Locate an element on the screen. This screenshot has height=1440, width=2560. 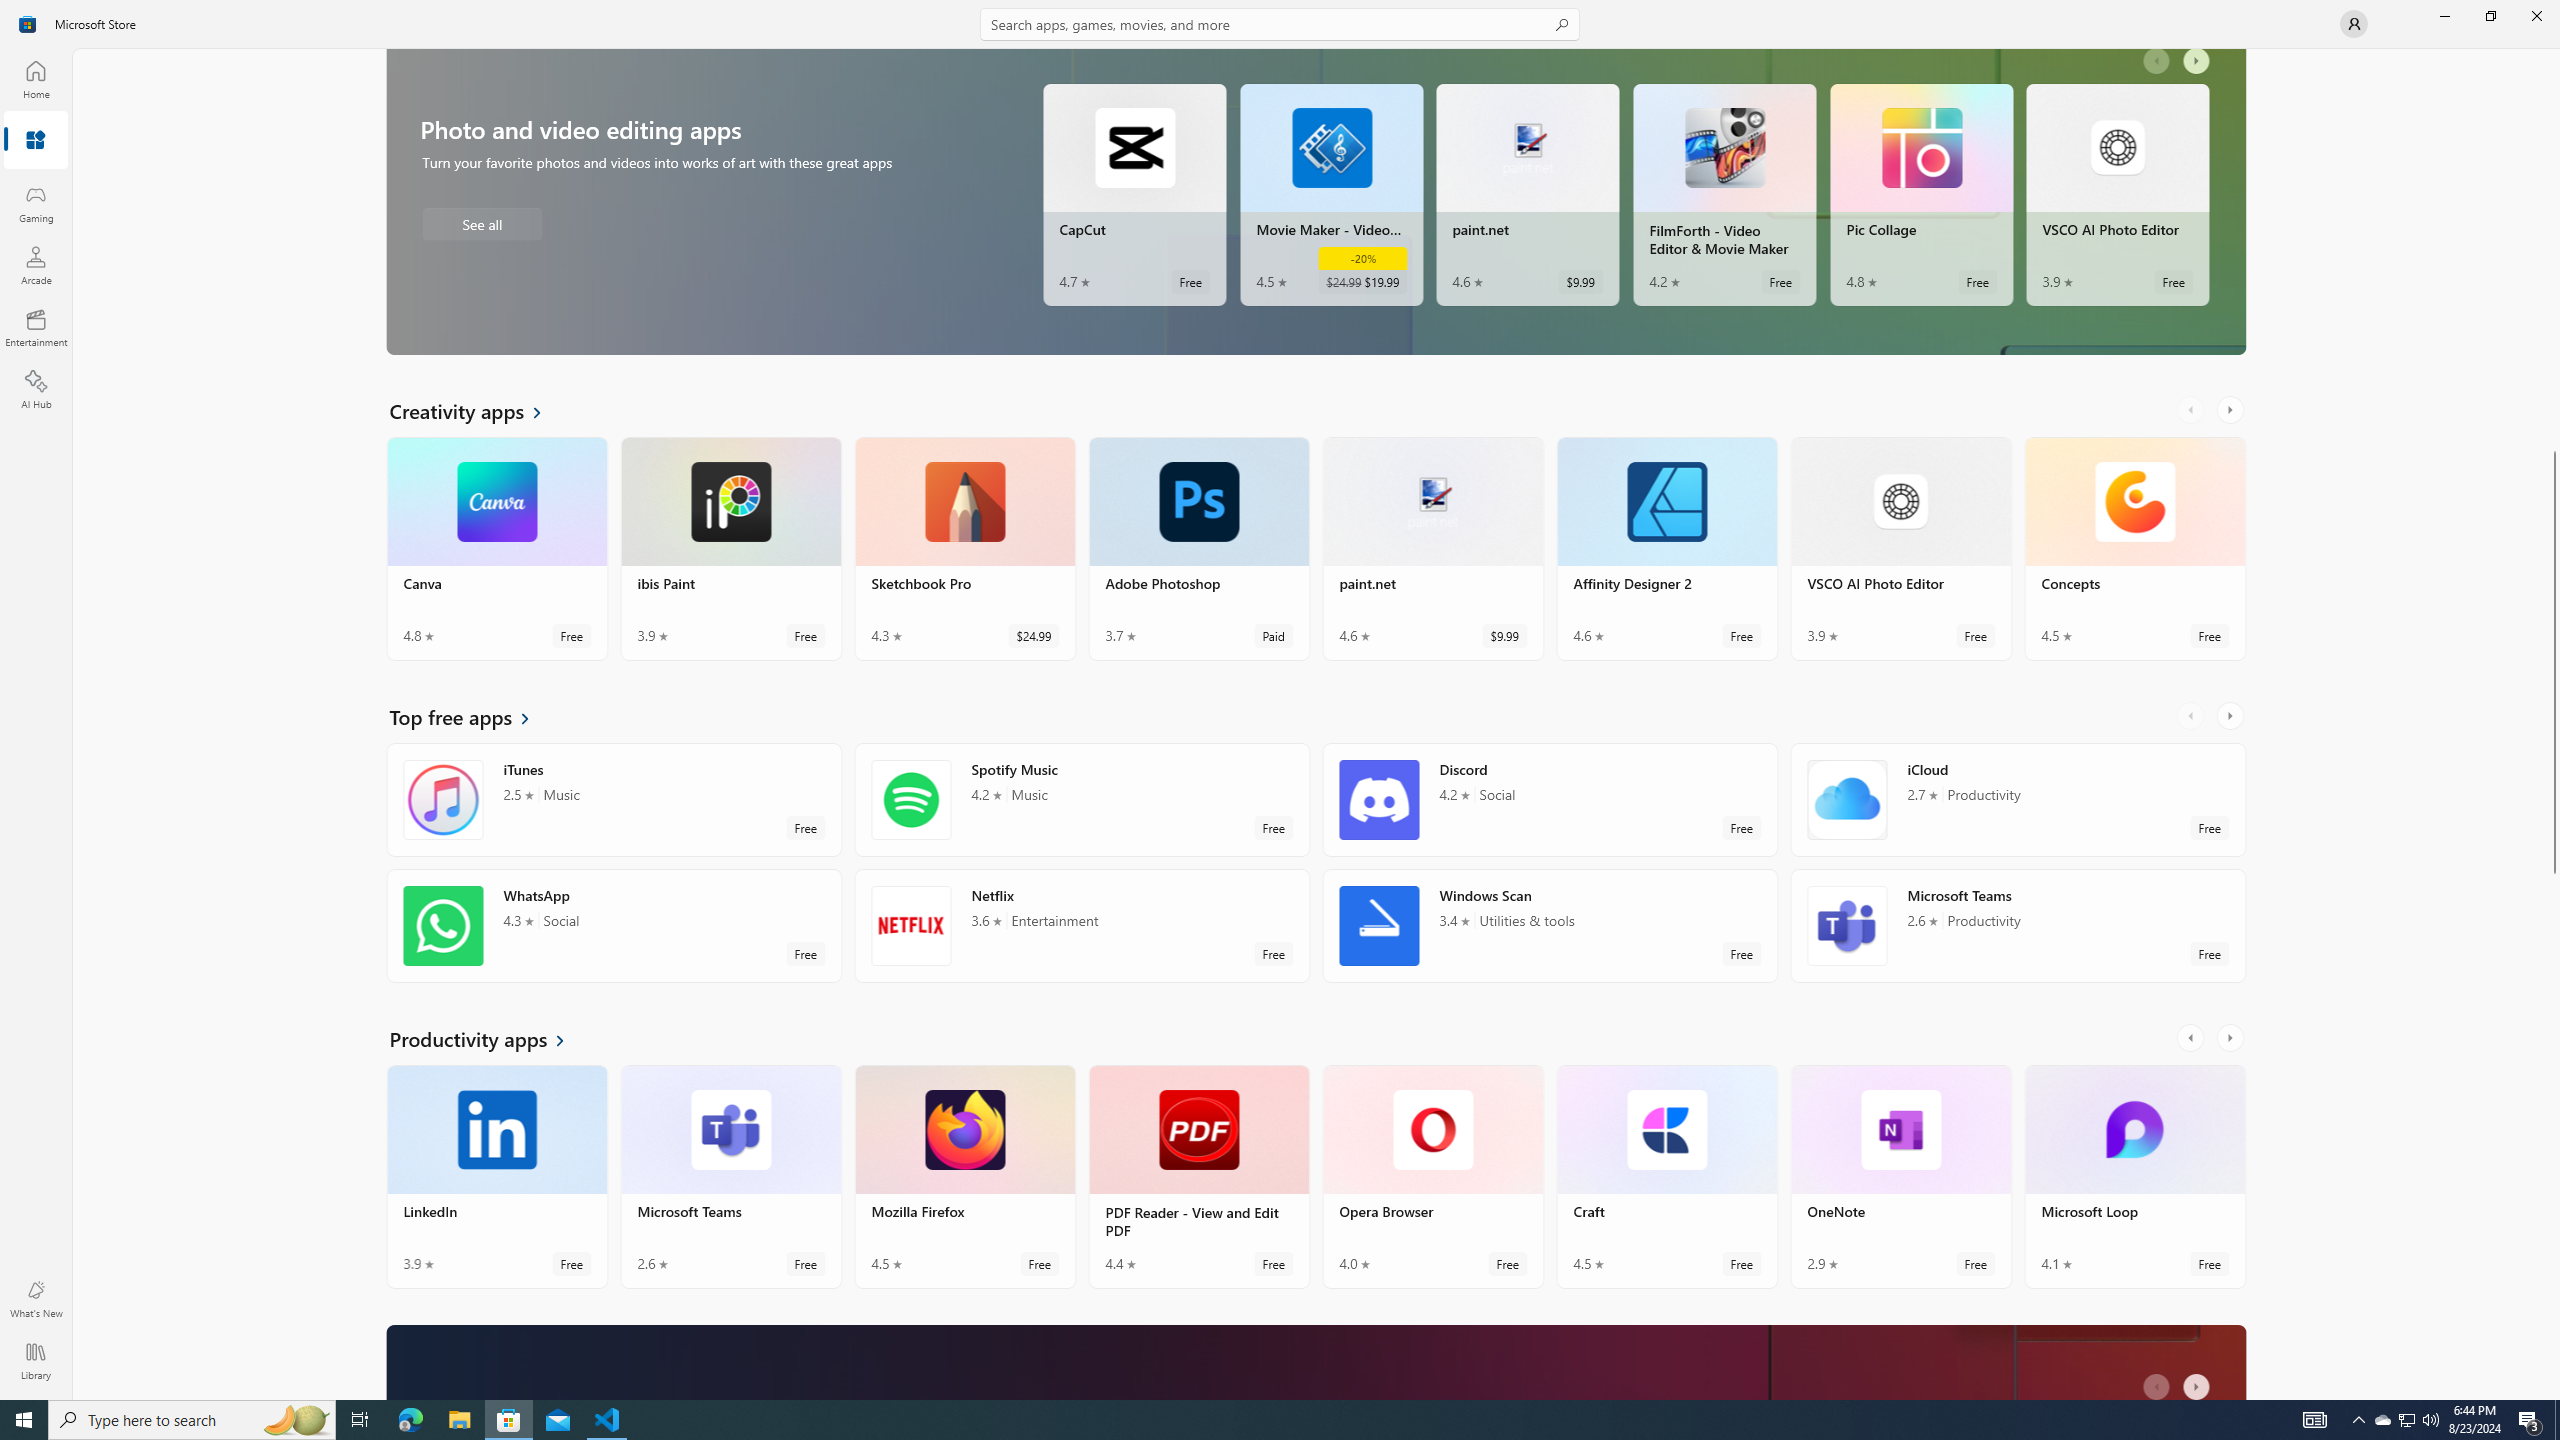
AutomationID: RightScrollButton is located at coordinates (2199, 1380).